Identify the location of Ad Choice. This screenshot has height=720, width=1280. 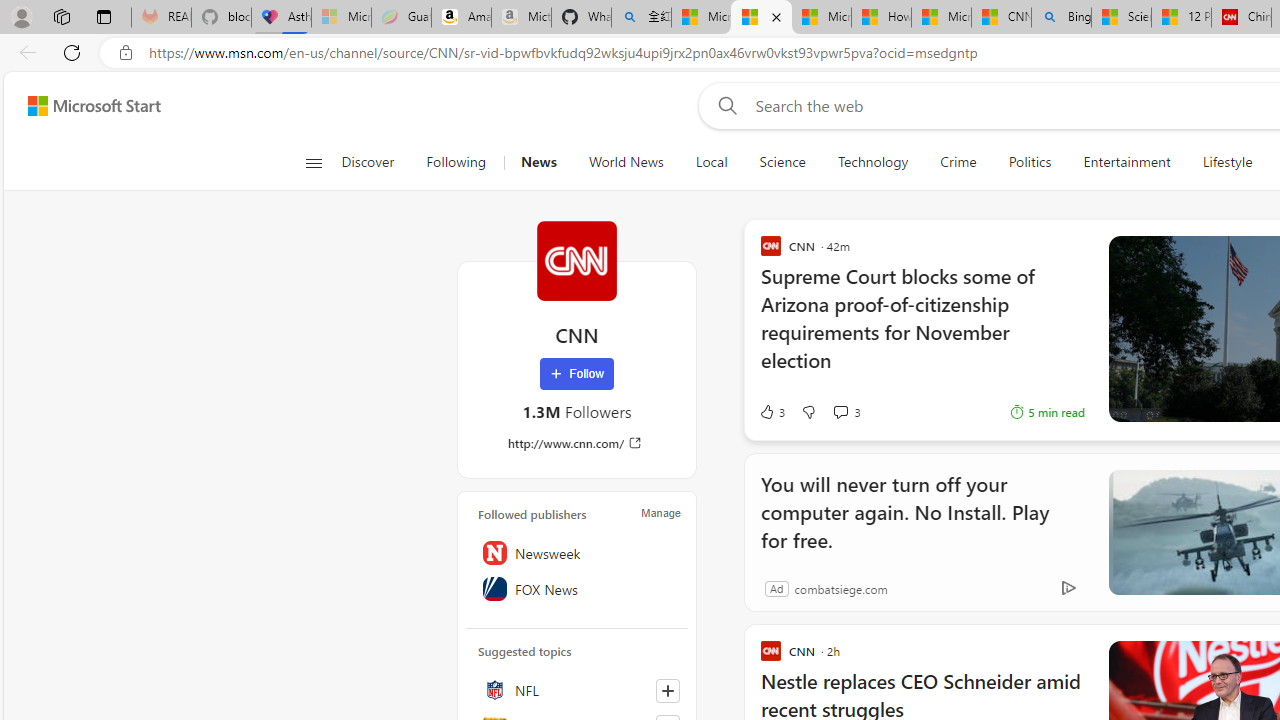
(1068, 588).